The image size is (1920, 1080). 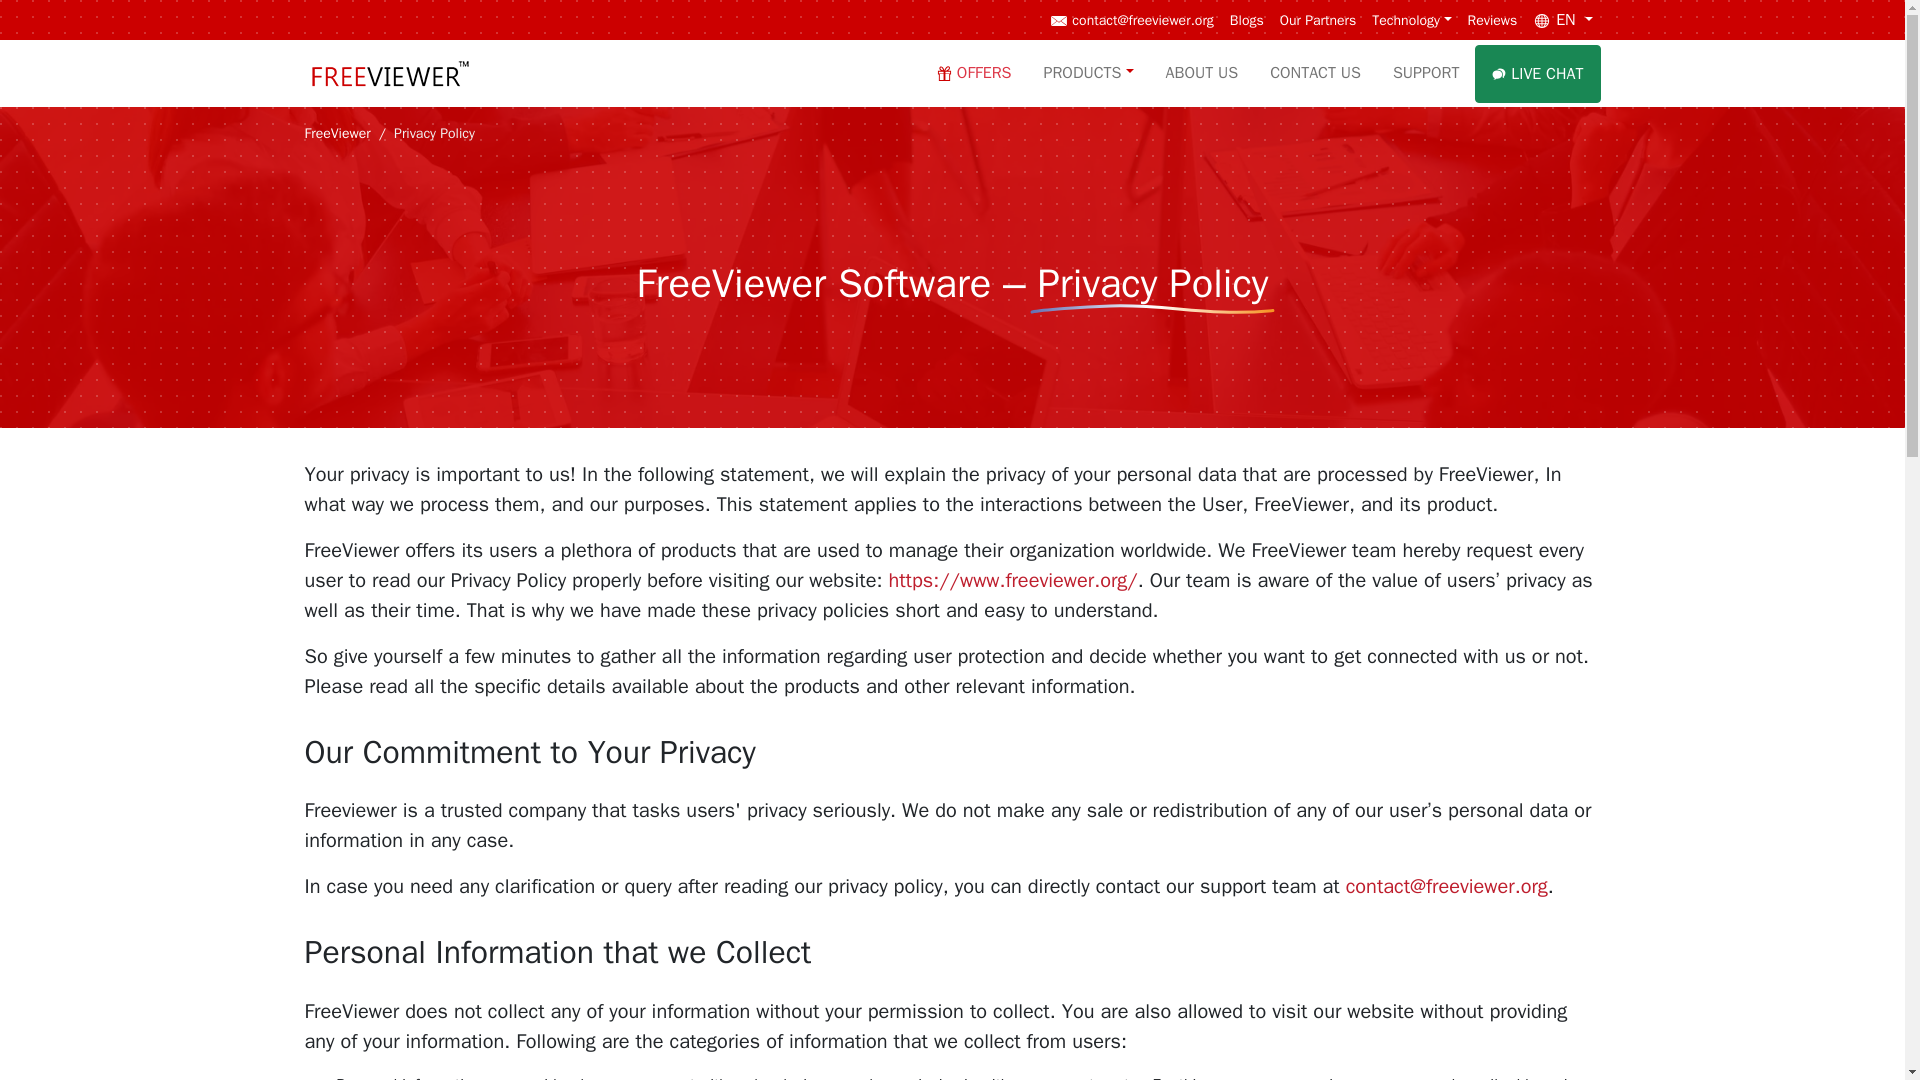 What do you see at coordinates (1246, 20) in the screenshot?
I see `Blogs` at bounding box center [1246, 20].